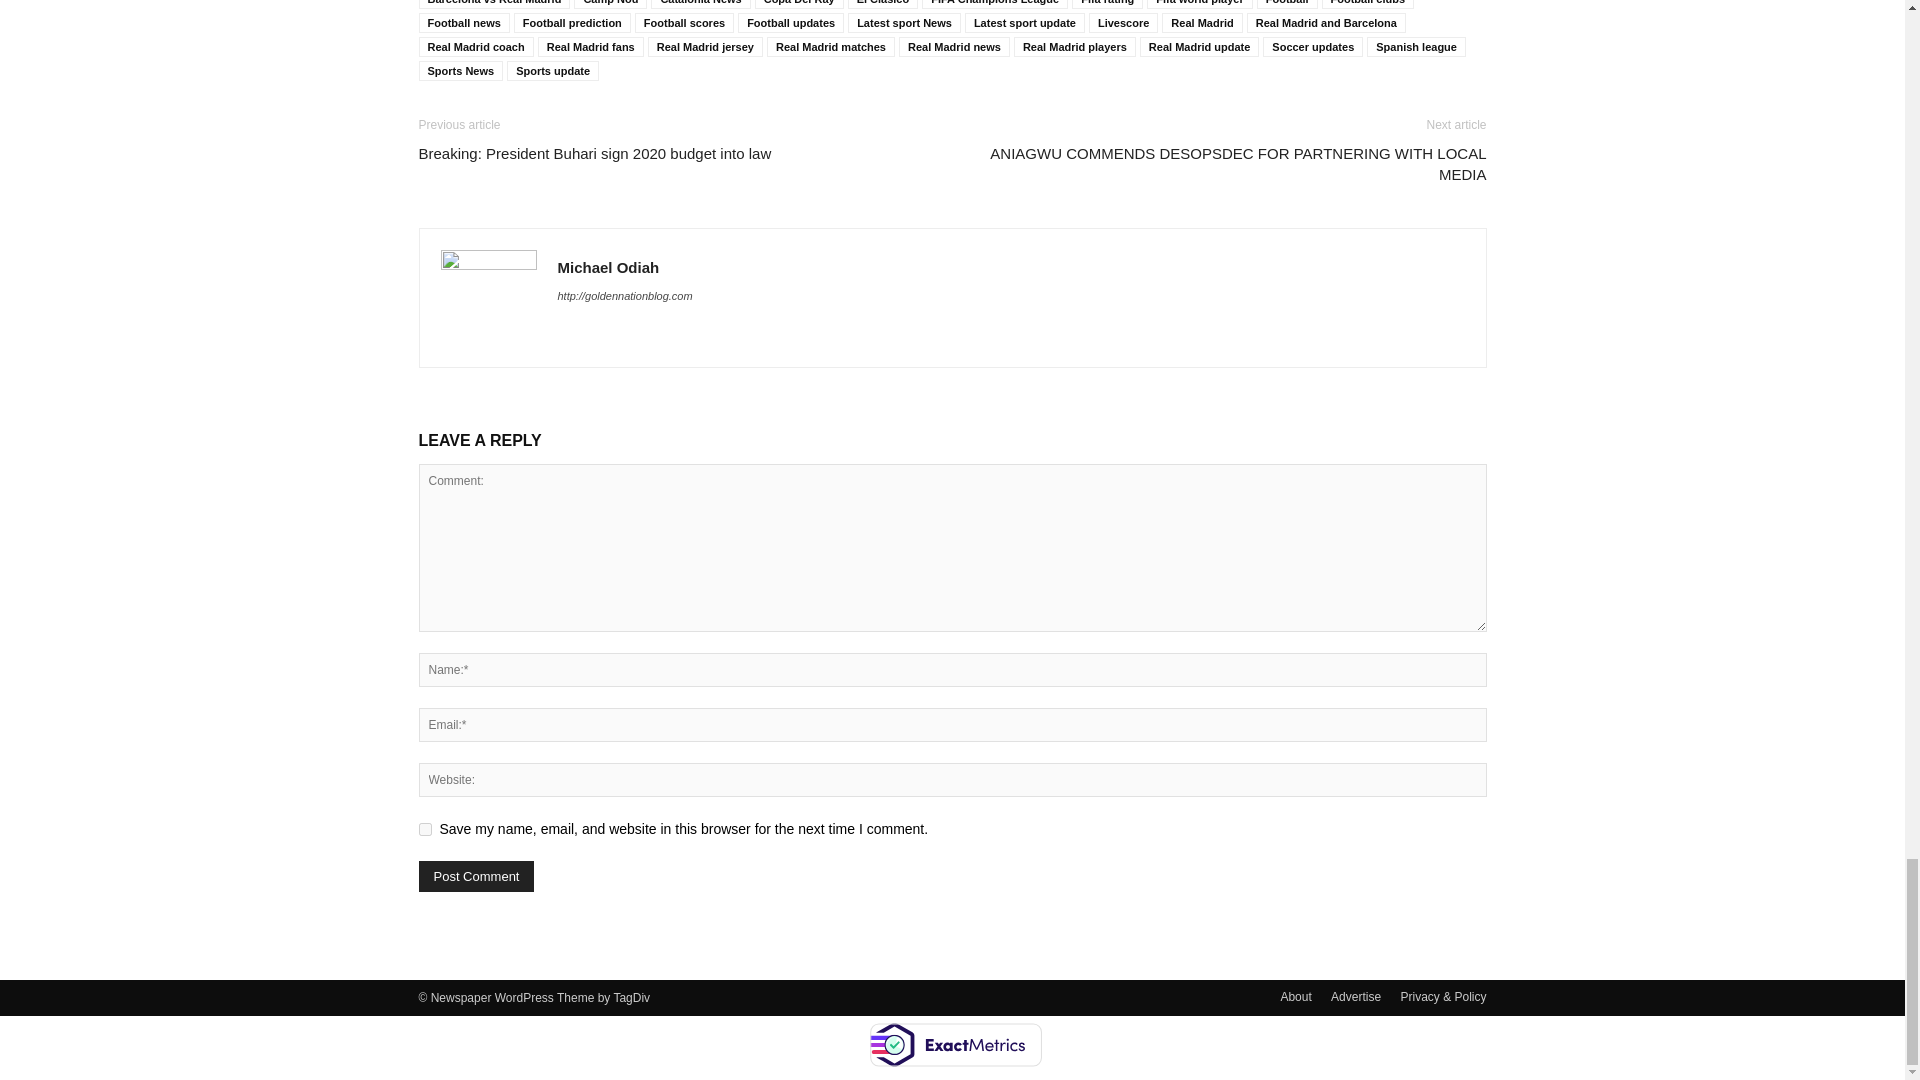  What do you see at coordinates (463, 22) in the screenshot?
I see `Football news` at bounding box center [463, 22].